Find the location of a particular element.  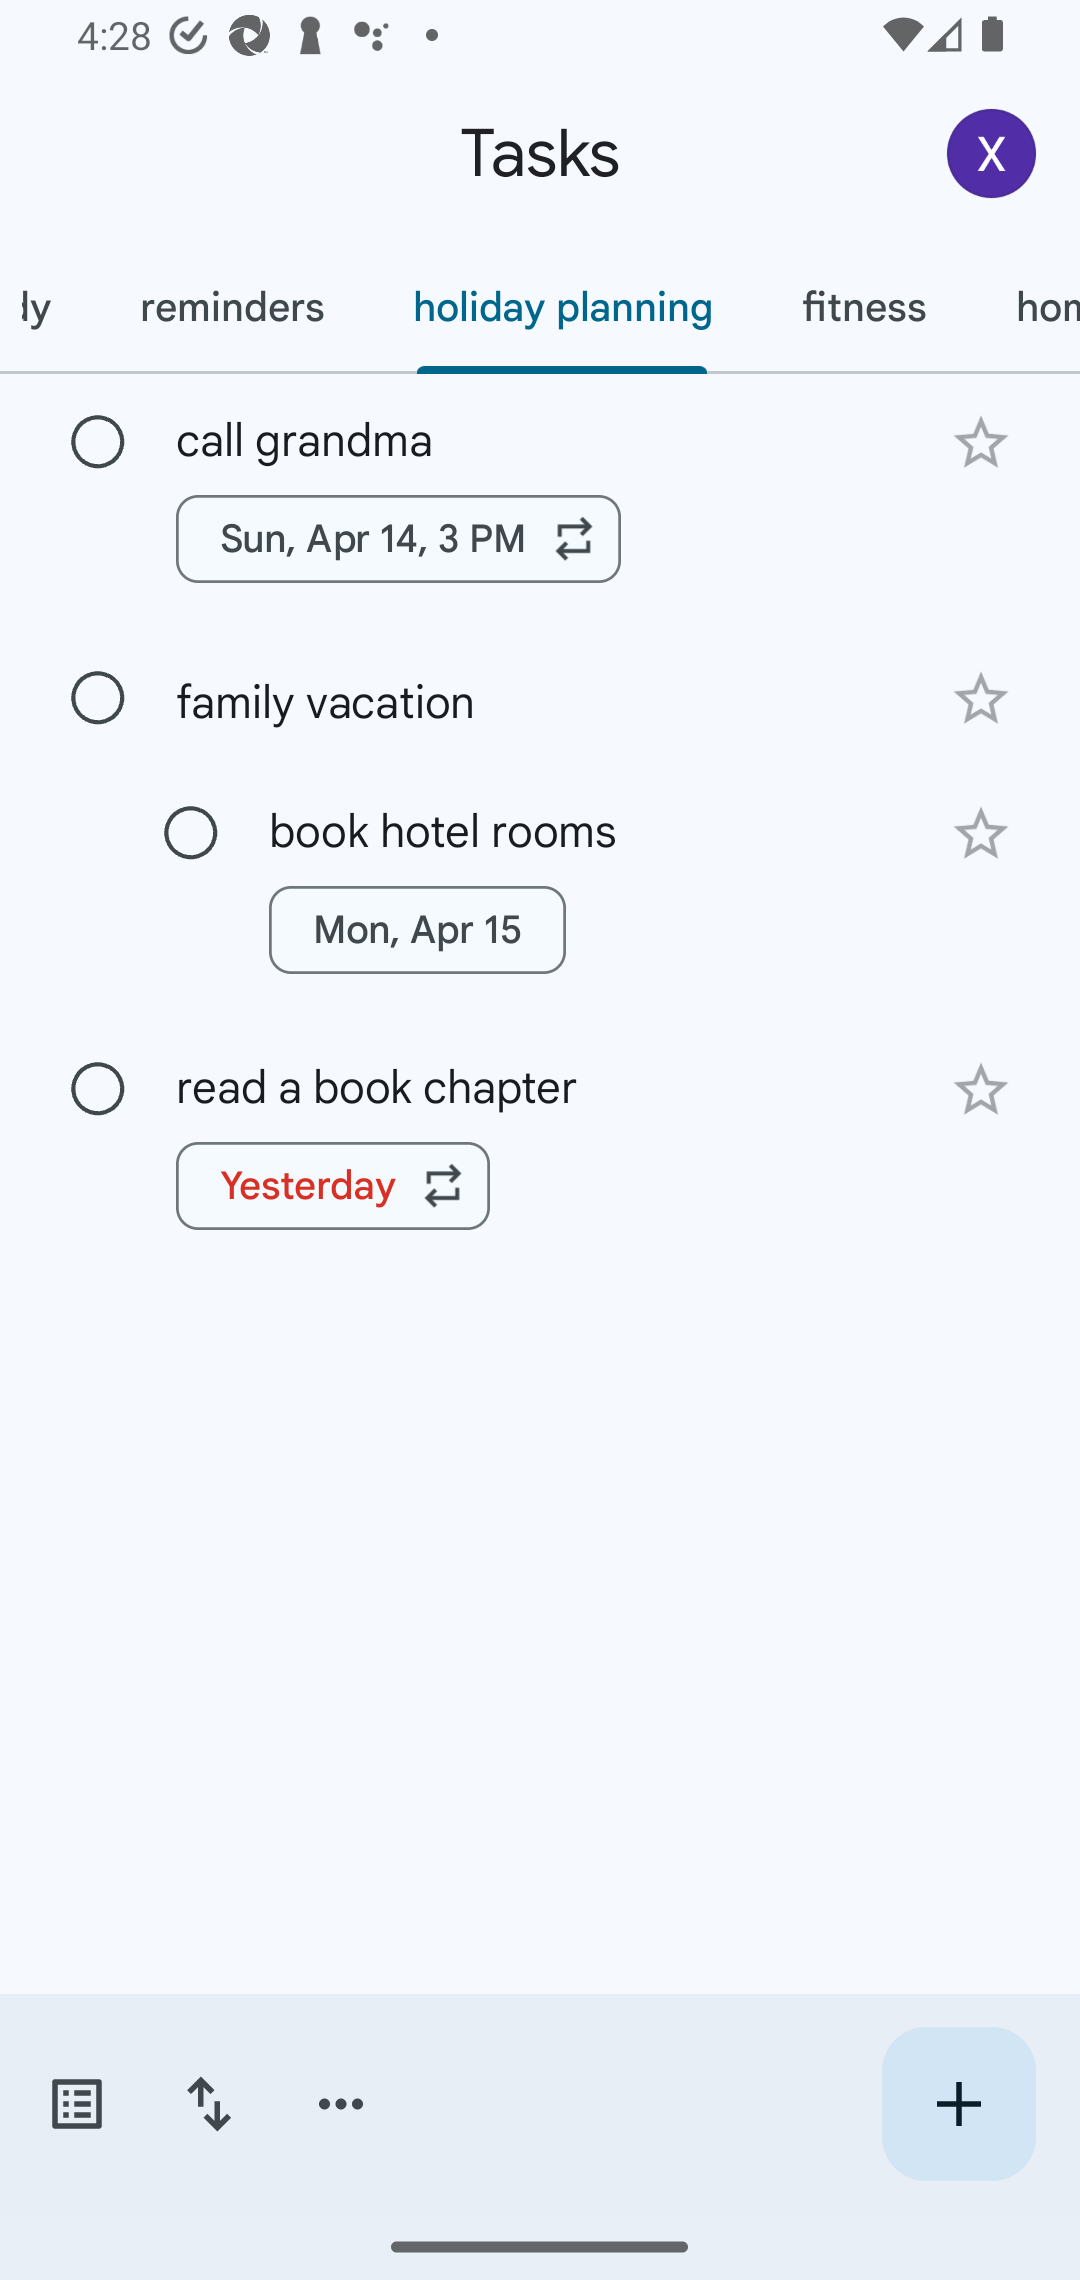

Mon, Apr 15 is located at coordinates (416, 930).